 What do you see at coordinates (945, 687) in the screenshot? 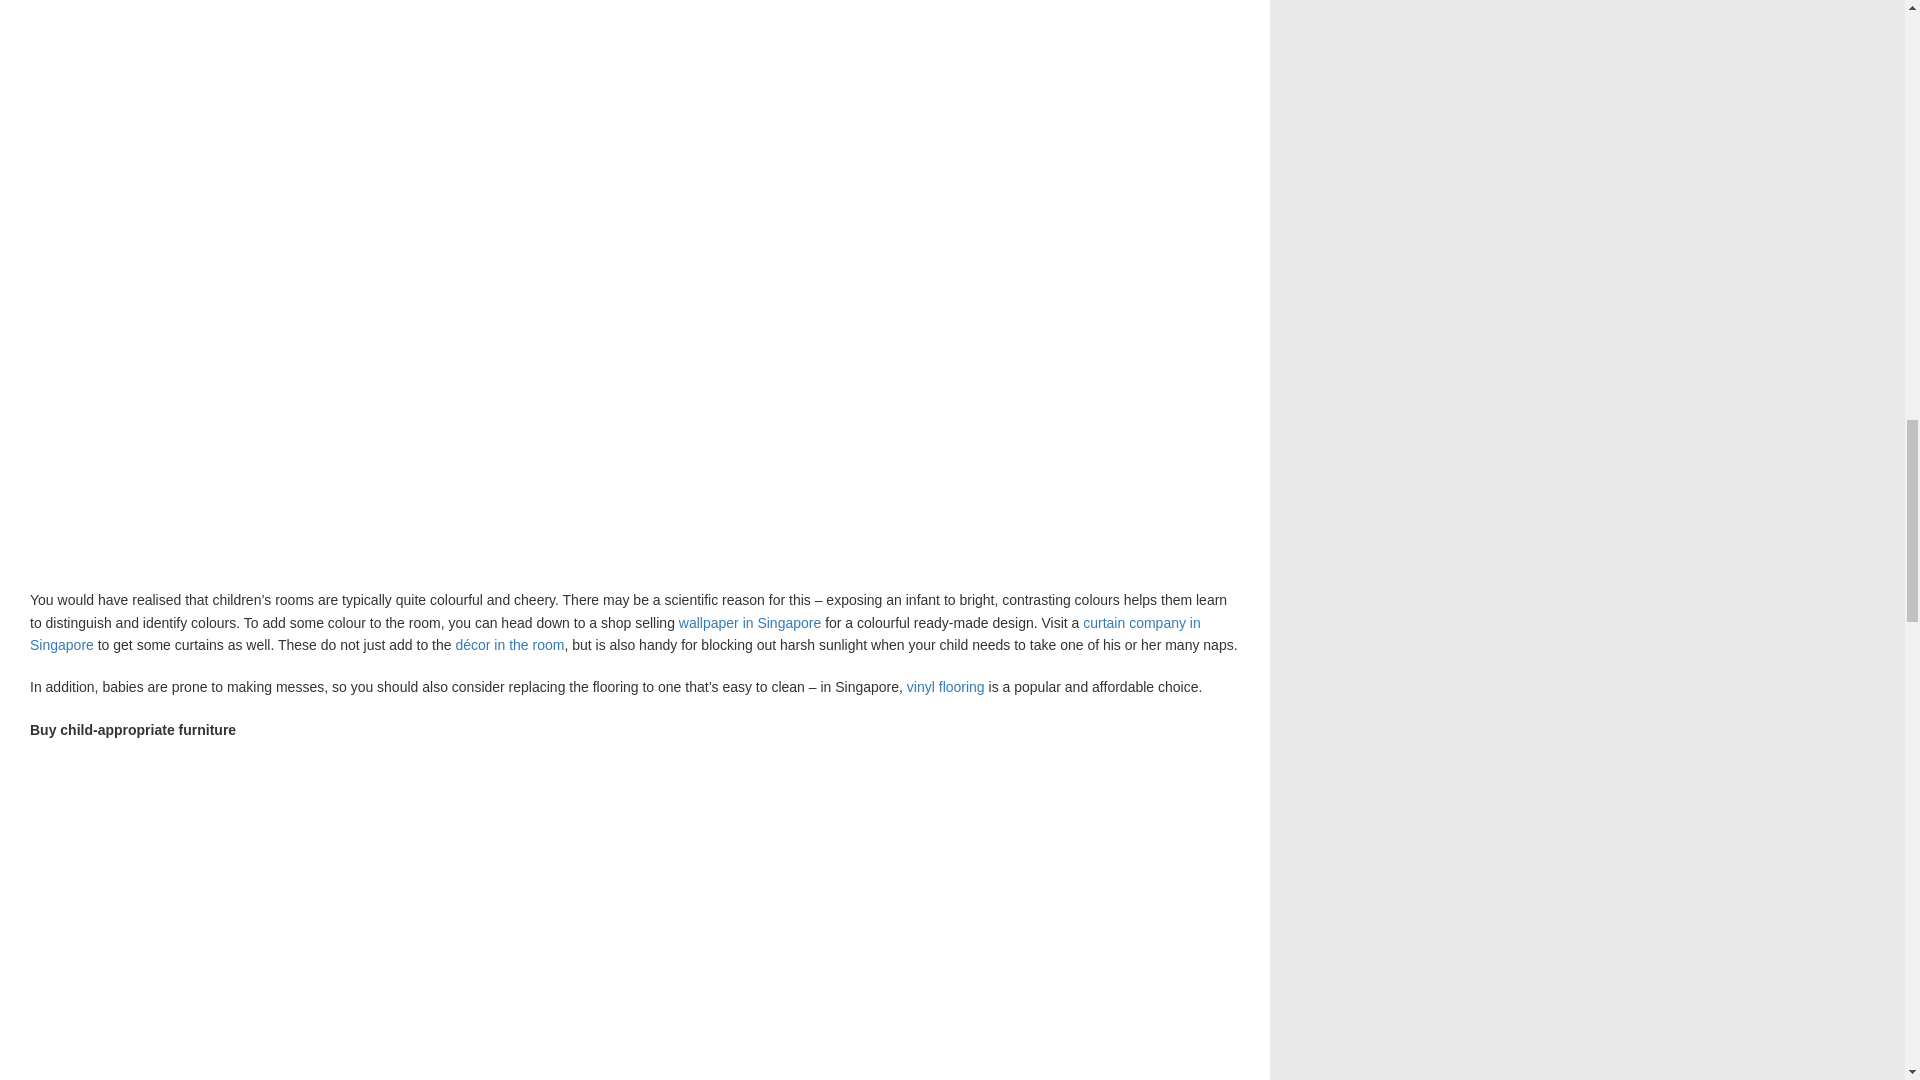
I see `Singapore Luxury Vinyl Flooring, Singapore Vinyl Flooring` at bounding box center [945, 687].